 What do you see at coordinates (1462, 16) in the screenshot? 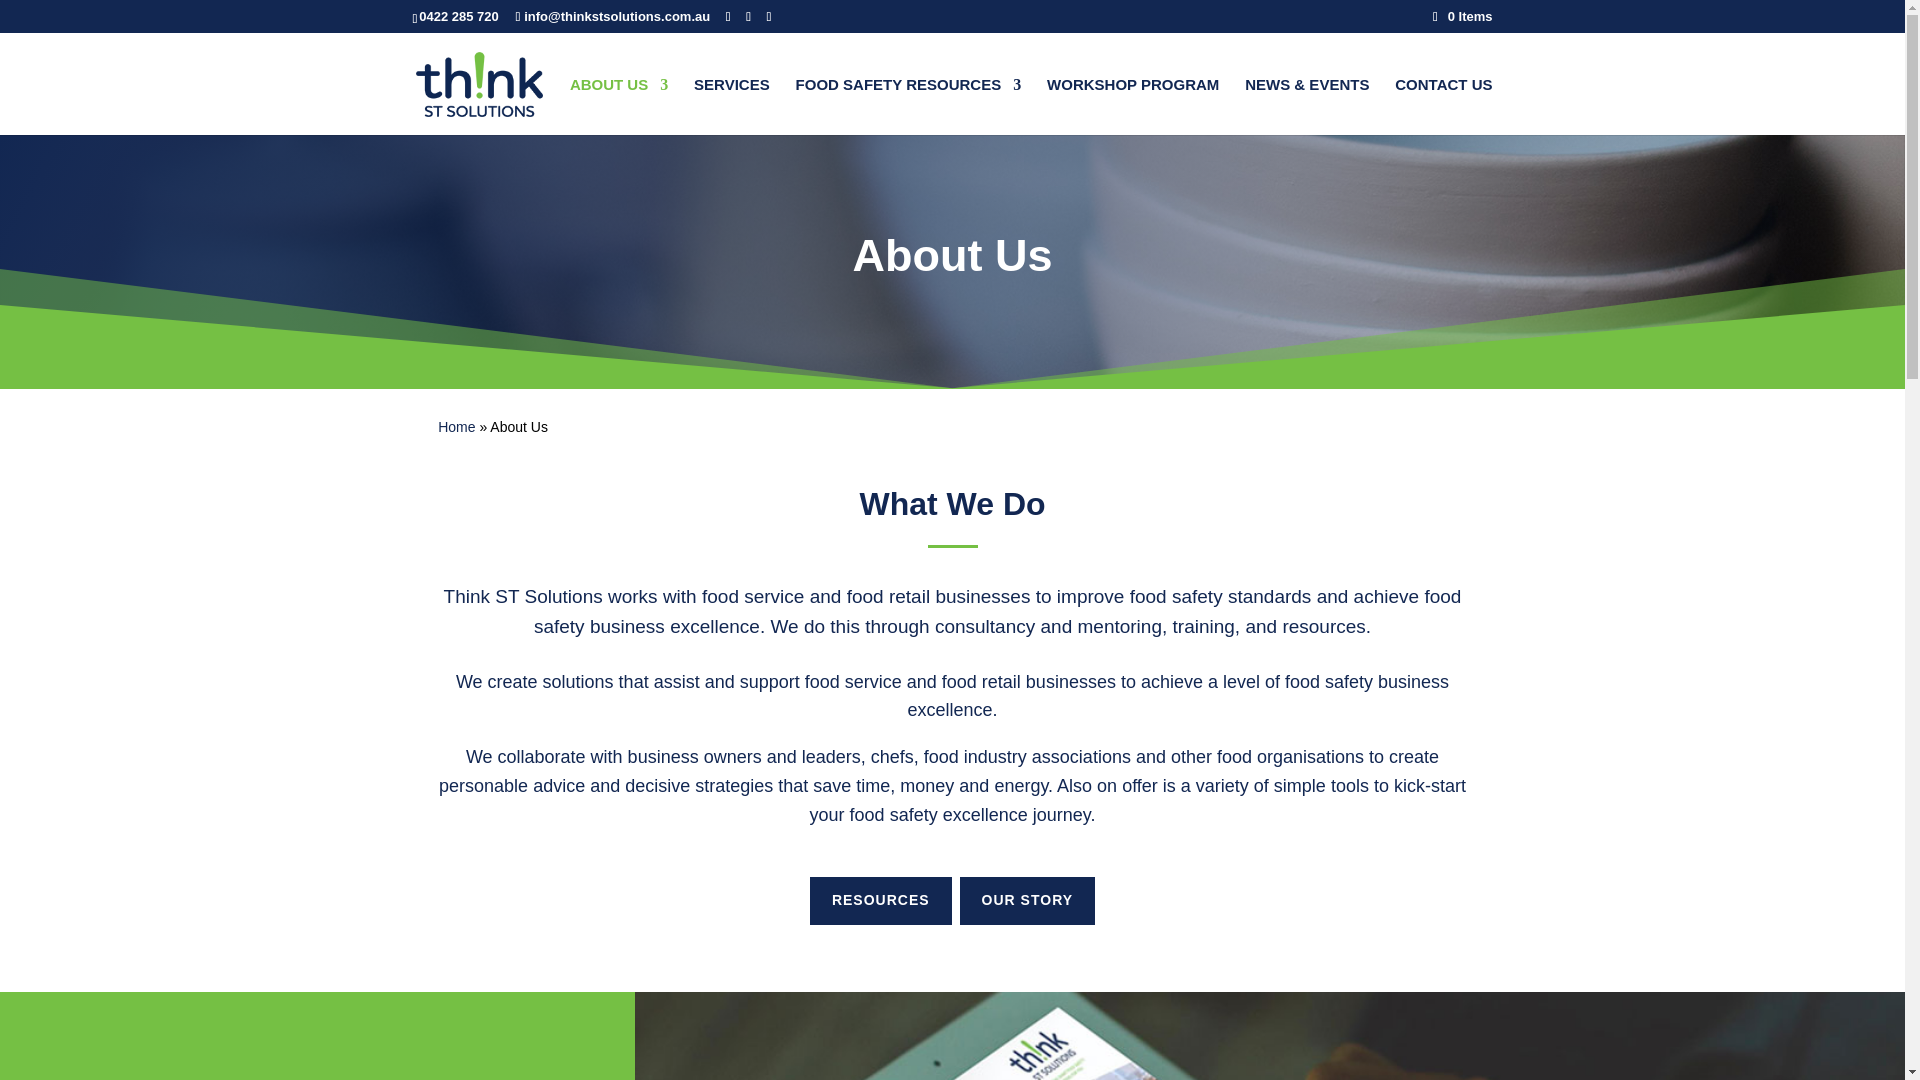
I see `0 Items` at bounding box center [1462, 16].